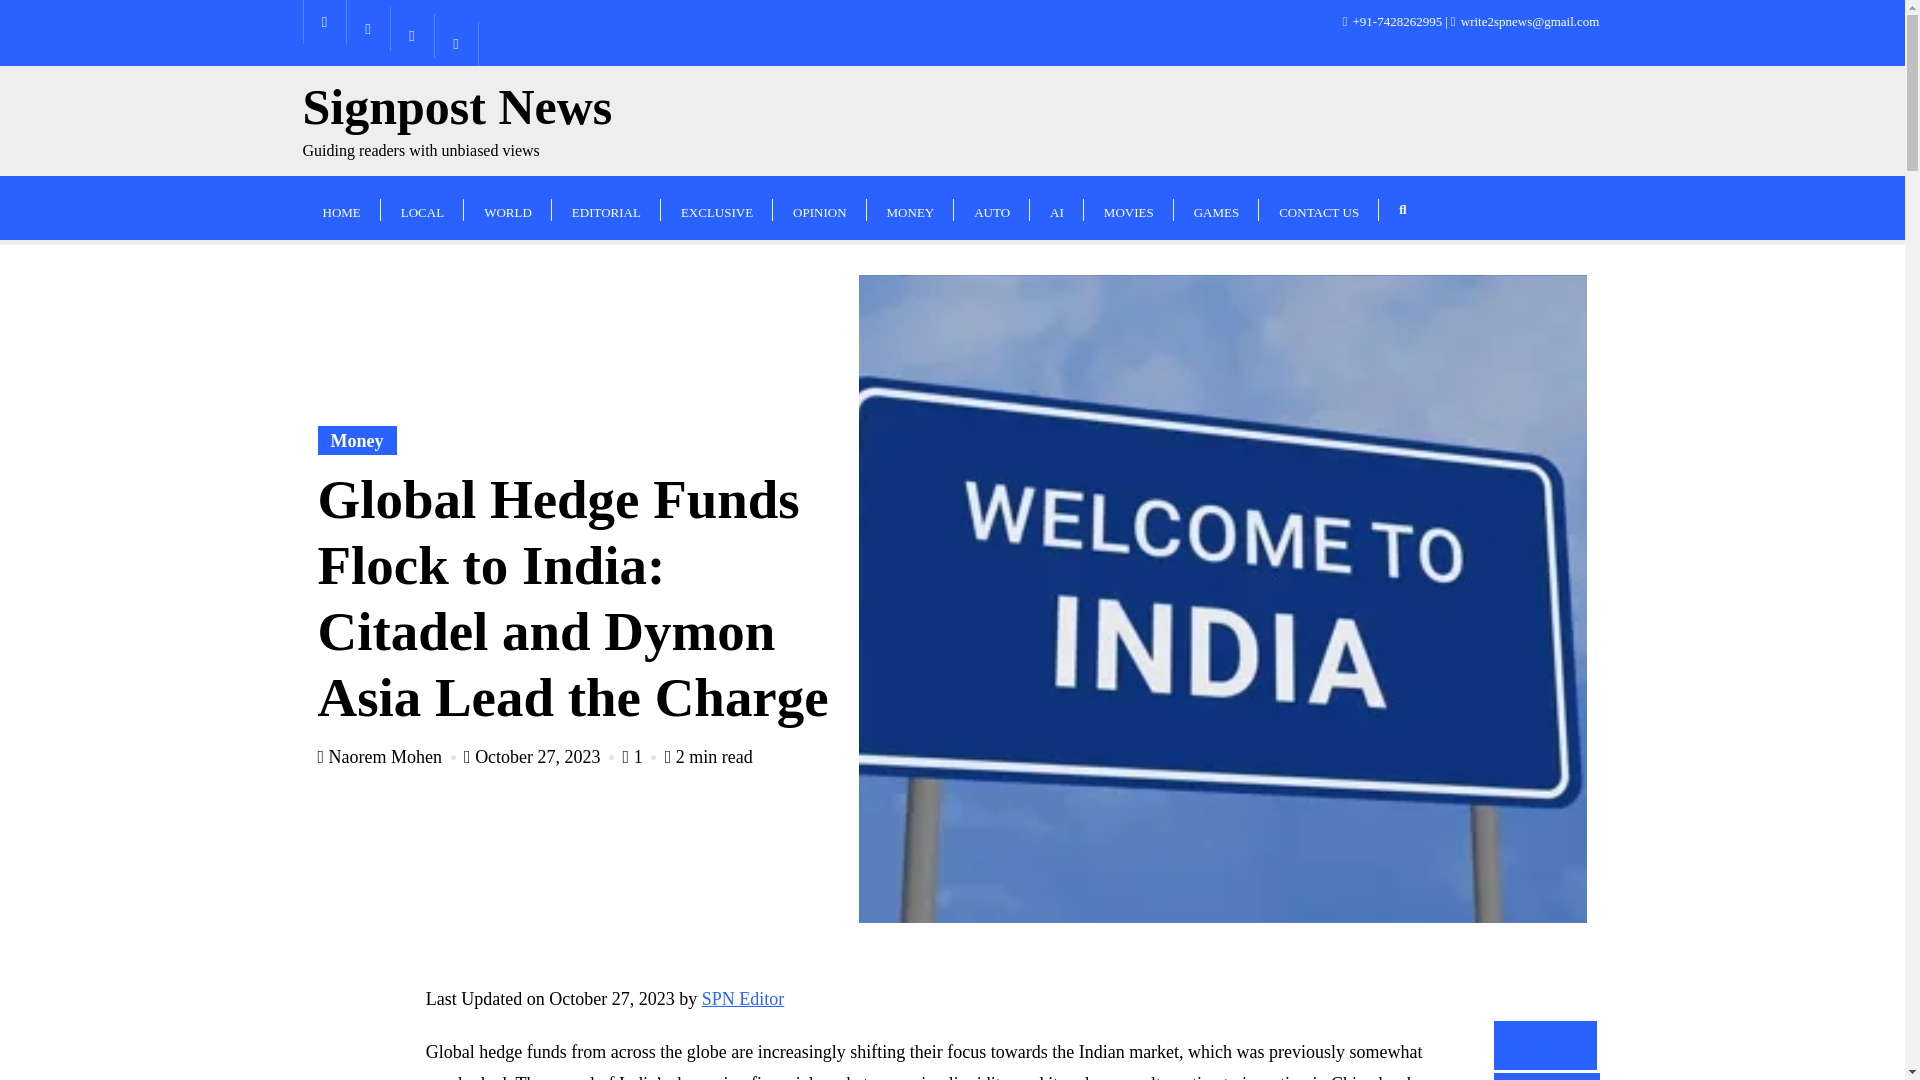 Image resolution: width=1920 pixels, height=1080 pixels. I want to click on Naorem Mohen, so click(456, 121).